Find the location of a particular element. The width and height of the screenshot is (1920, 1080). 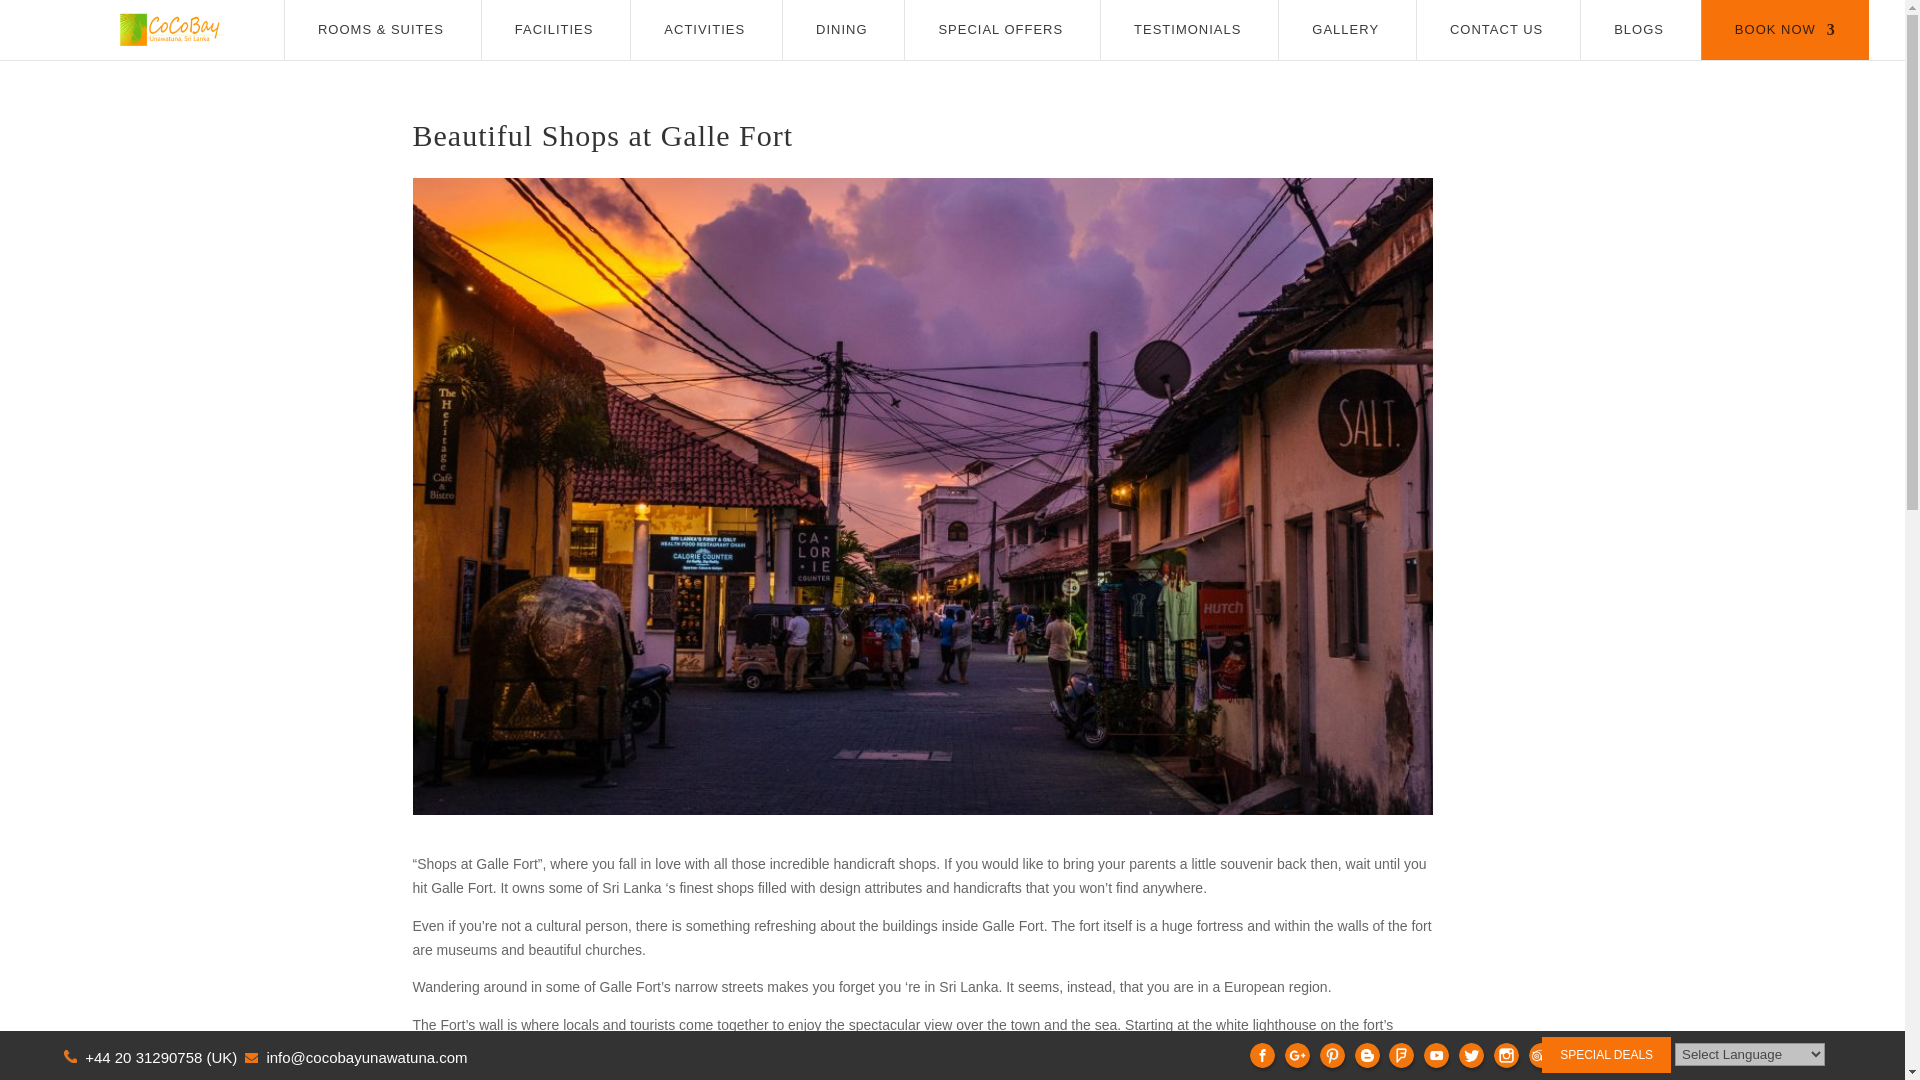

GALLERY is located at coordinates (1344, 29).